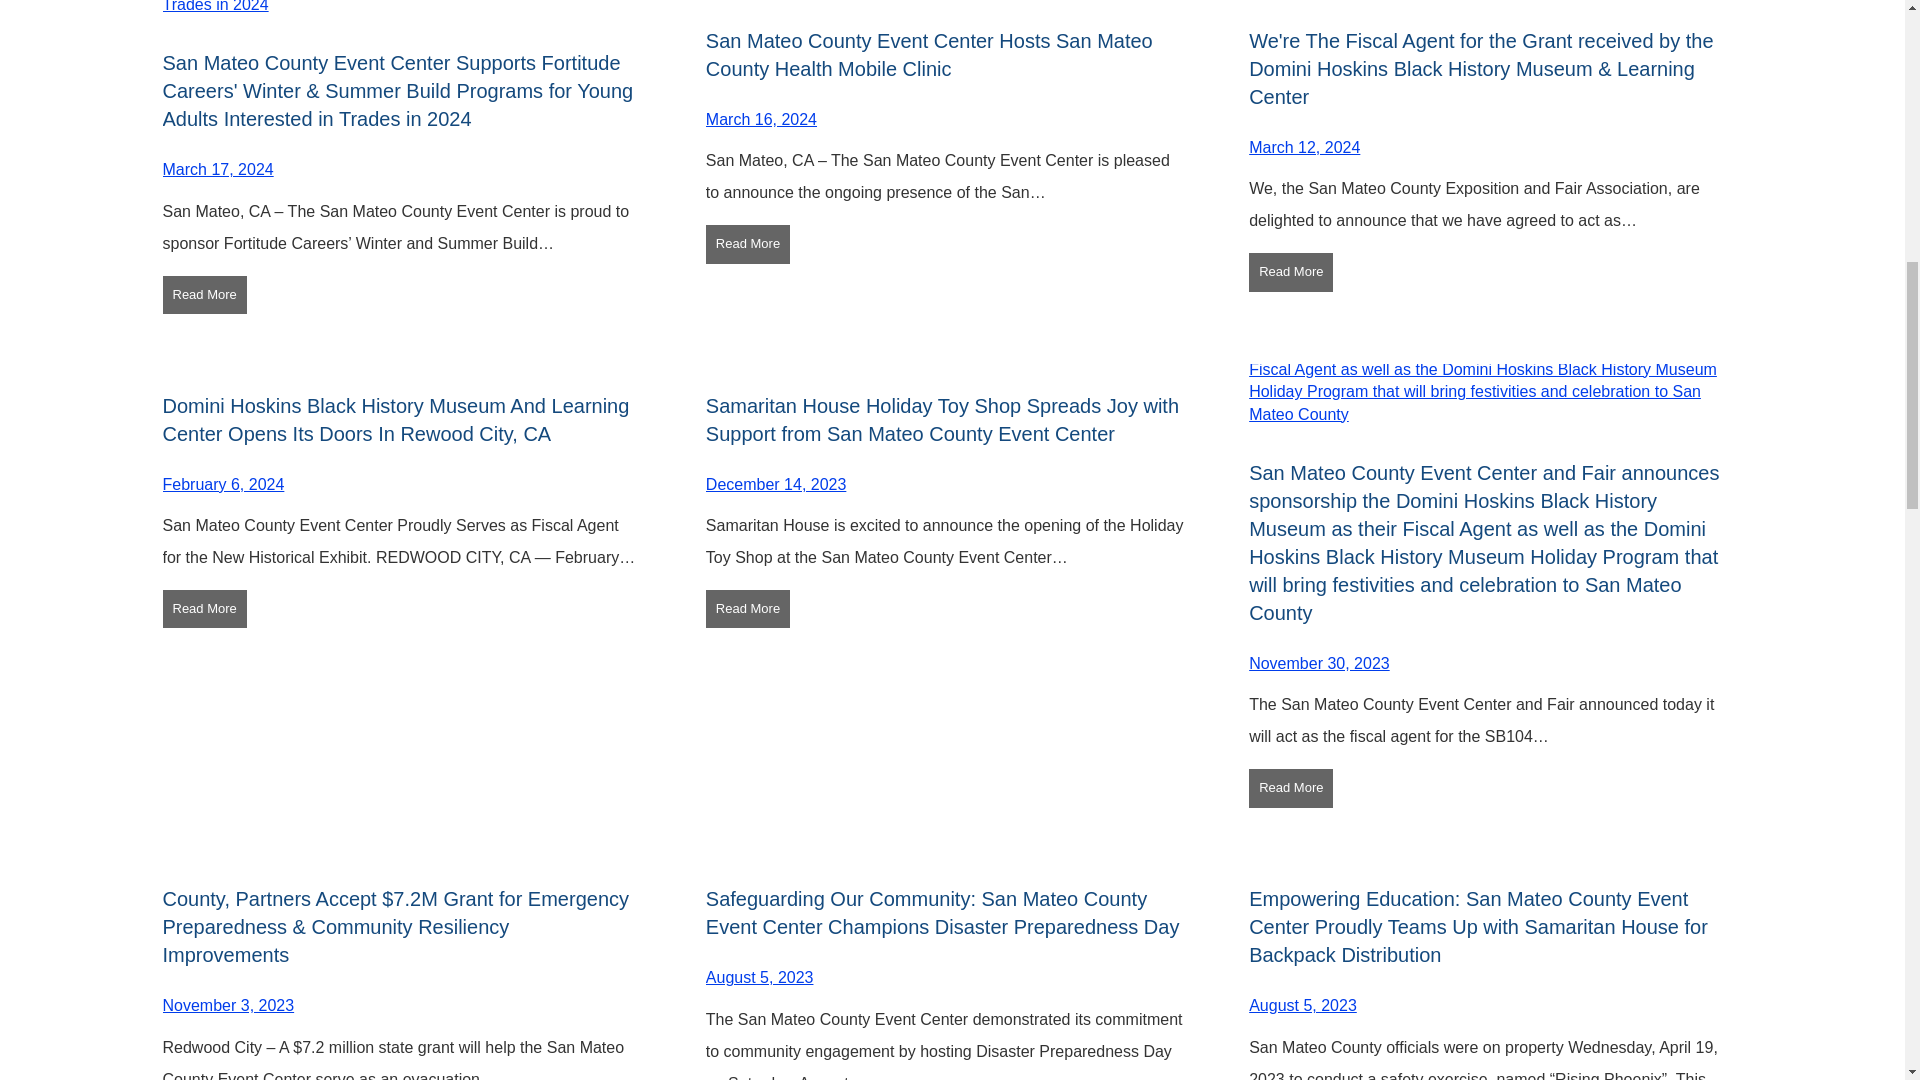 The image size is (1920, 1080). I want to click on 2023-11-30T12:22:17-07:00, so click(1320, 662).